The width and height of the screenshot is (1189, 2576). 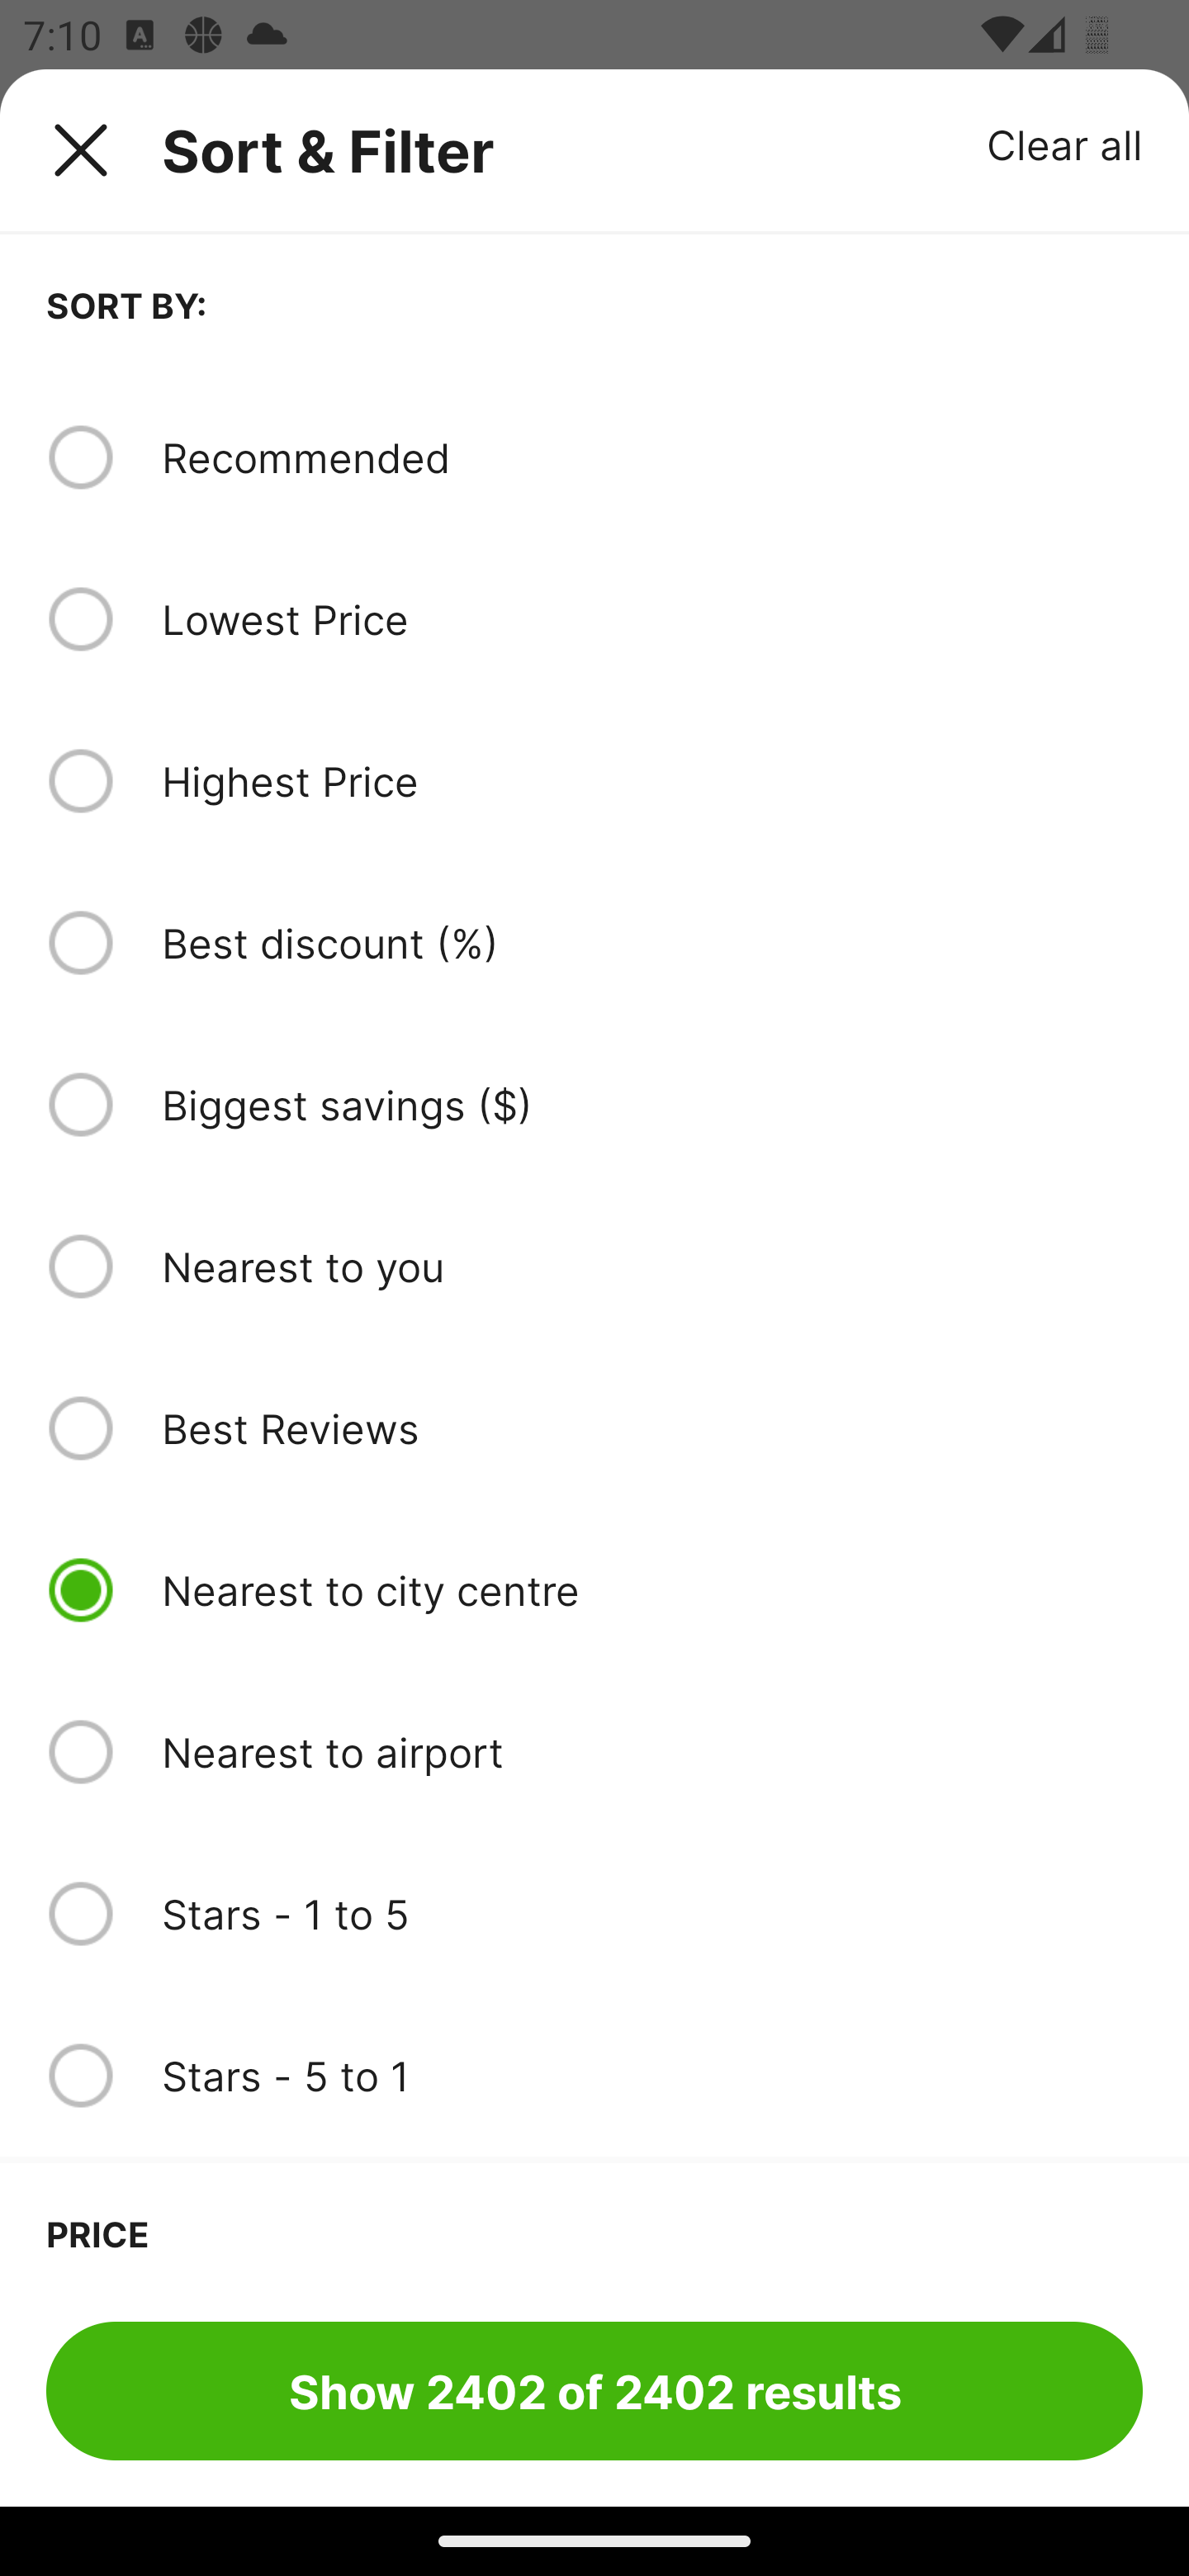 What do you see at coordinates (594, 2390) in the screenshot?
I see `Show 2402 of 2402 results` at bounding box center [594, 2390].